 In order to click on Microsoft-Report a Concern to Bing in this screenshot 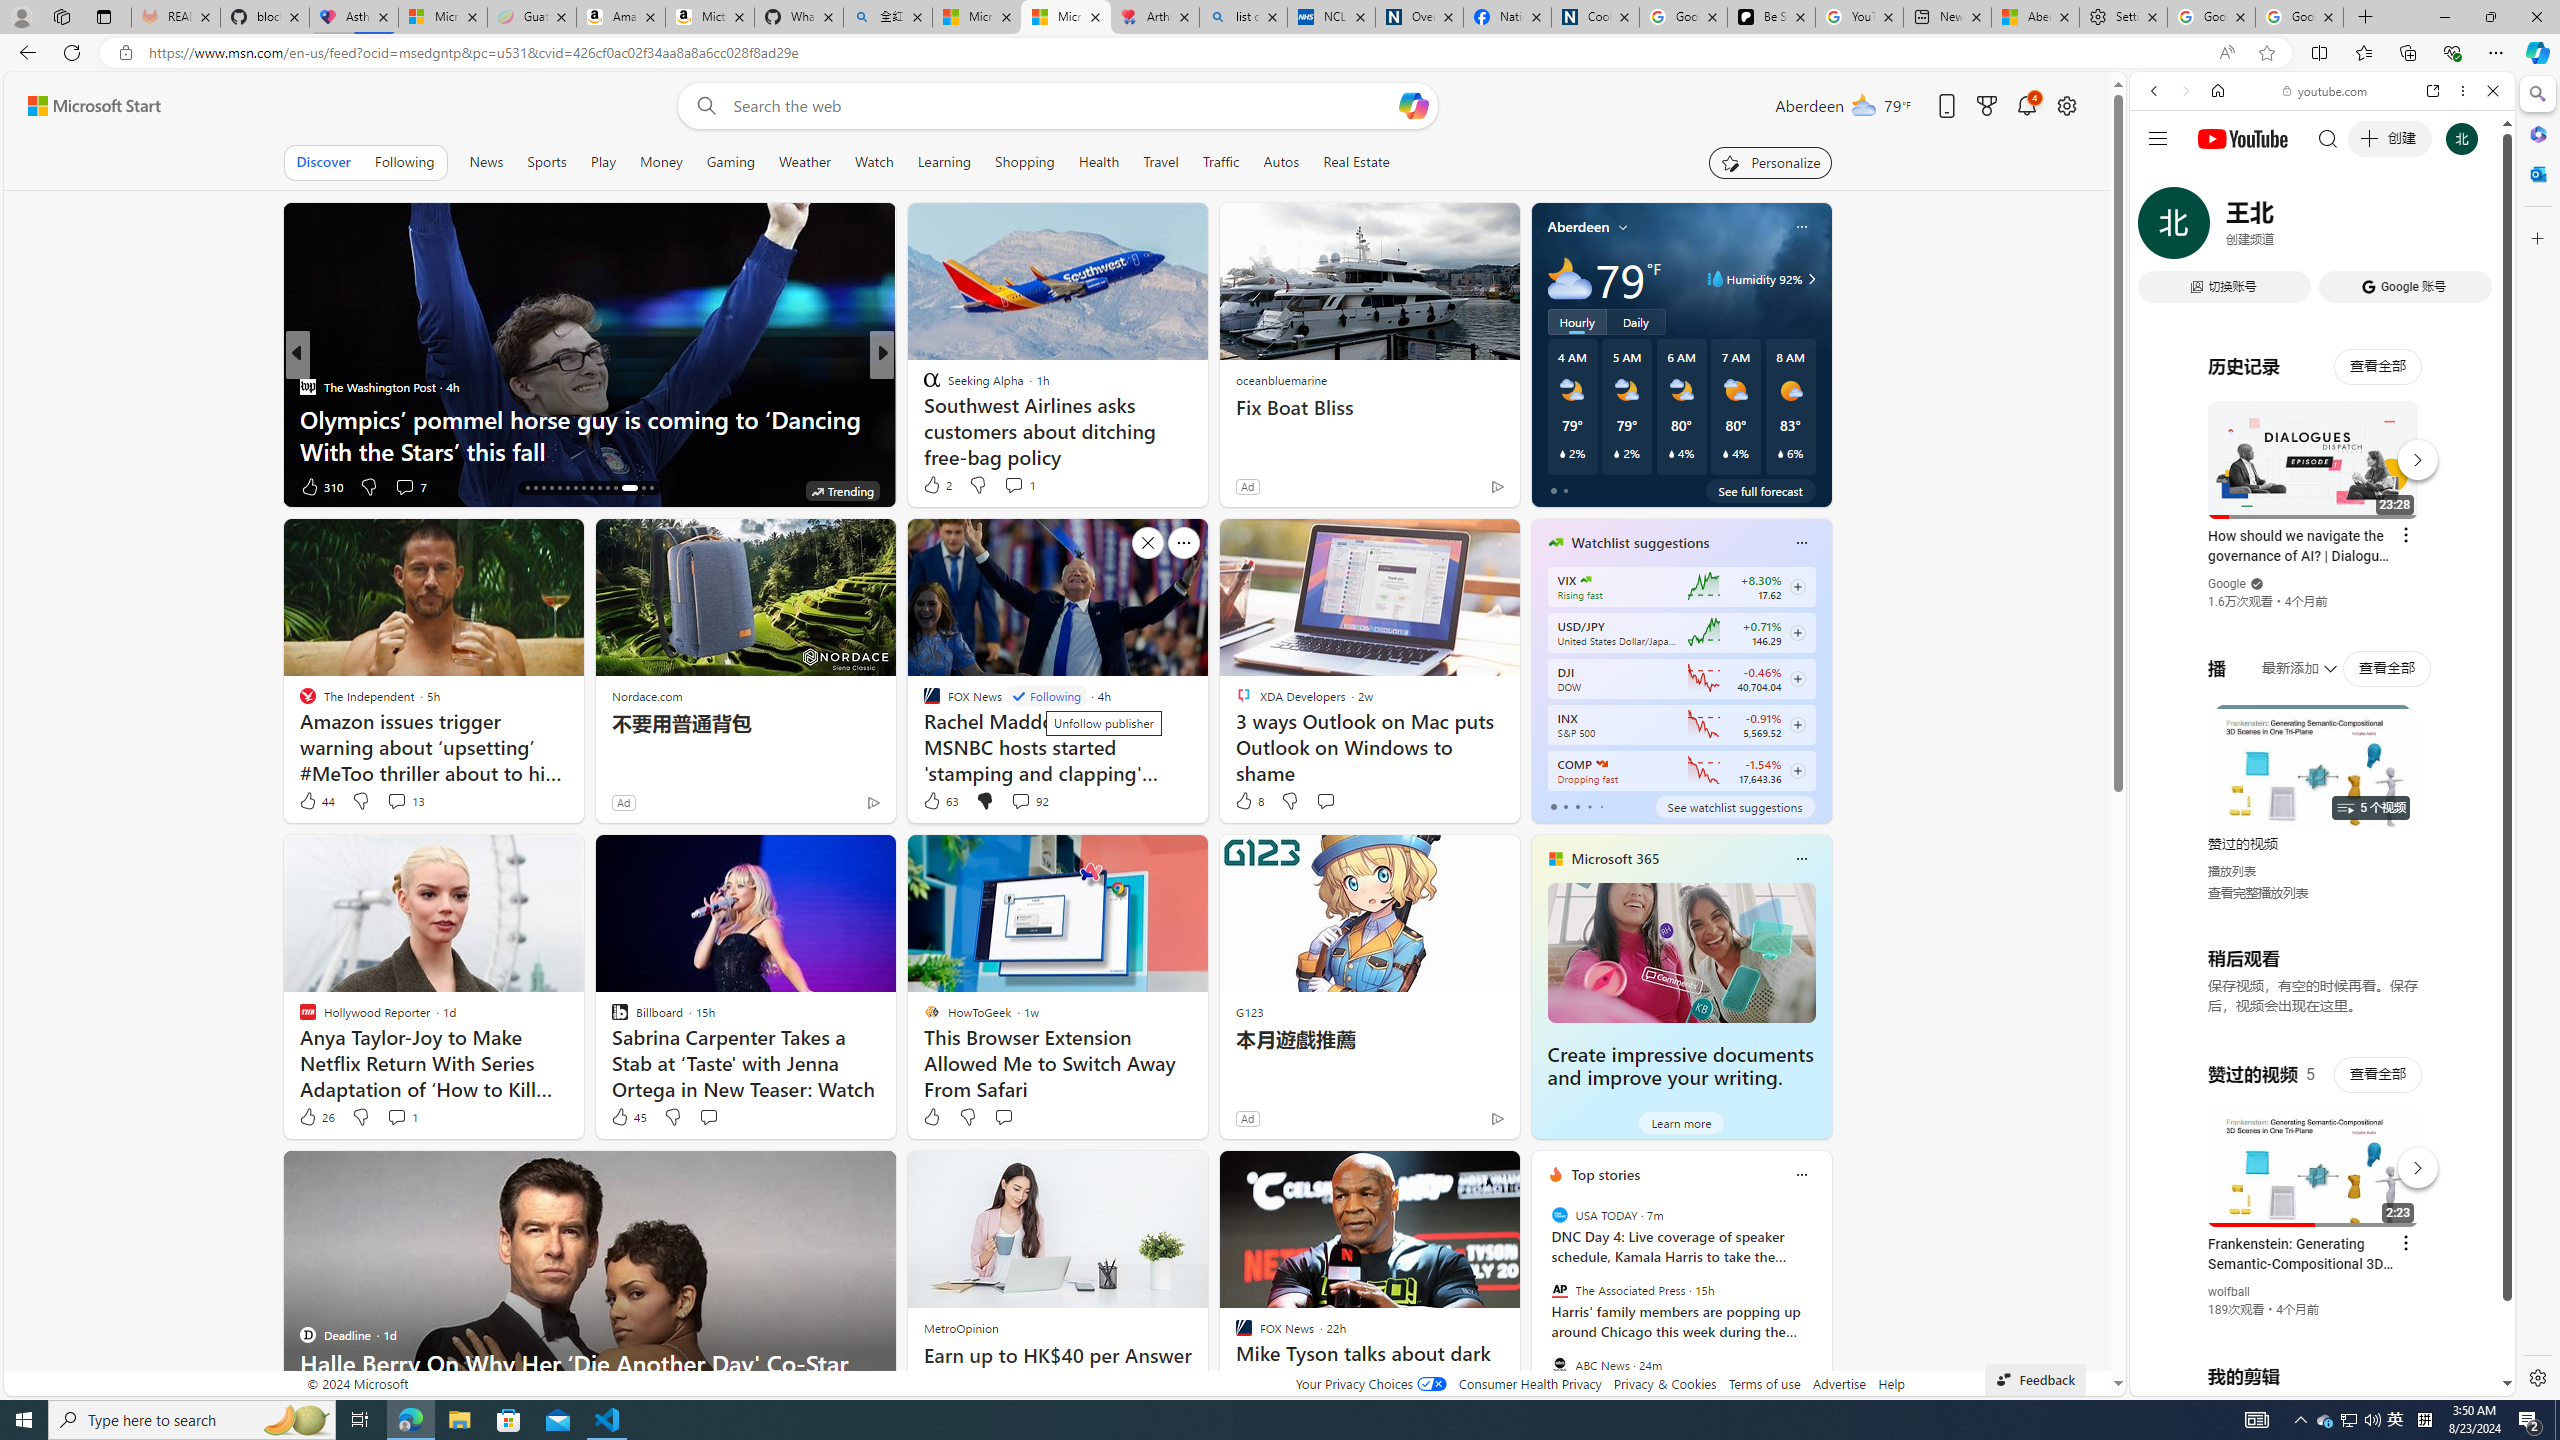, I will do `click(442, 17)`.